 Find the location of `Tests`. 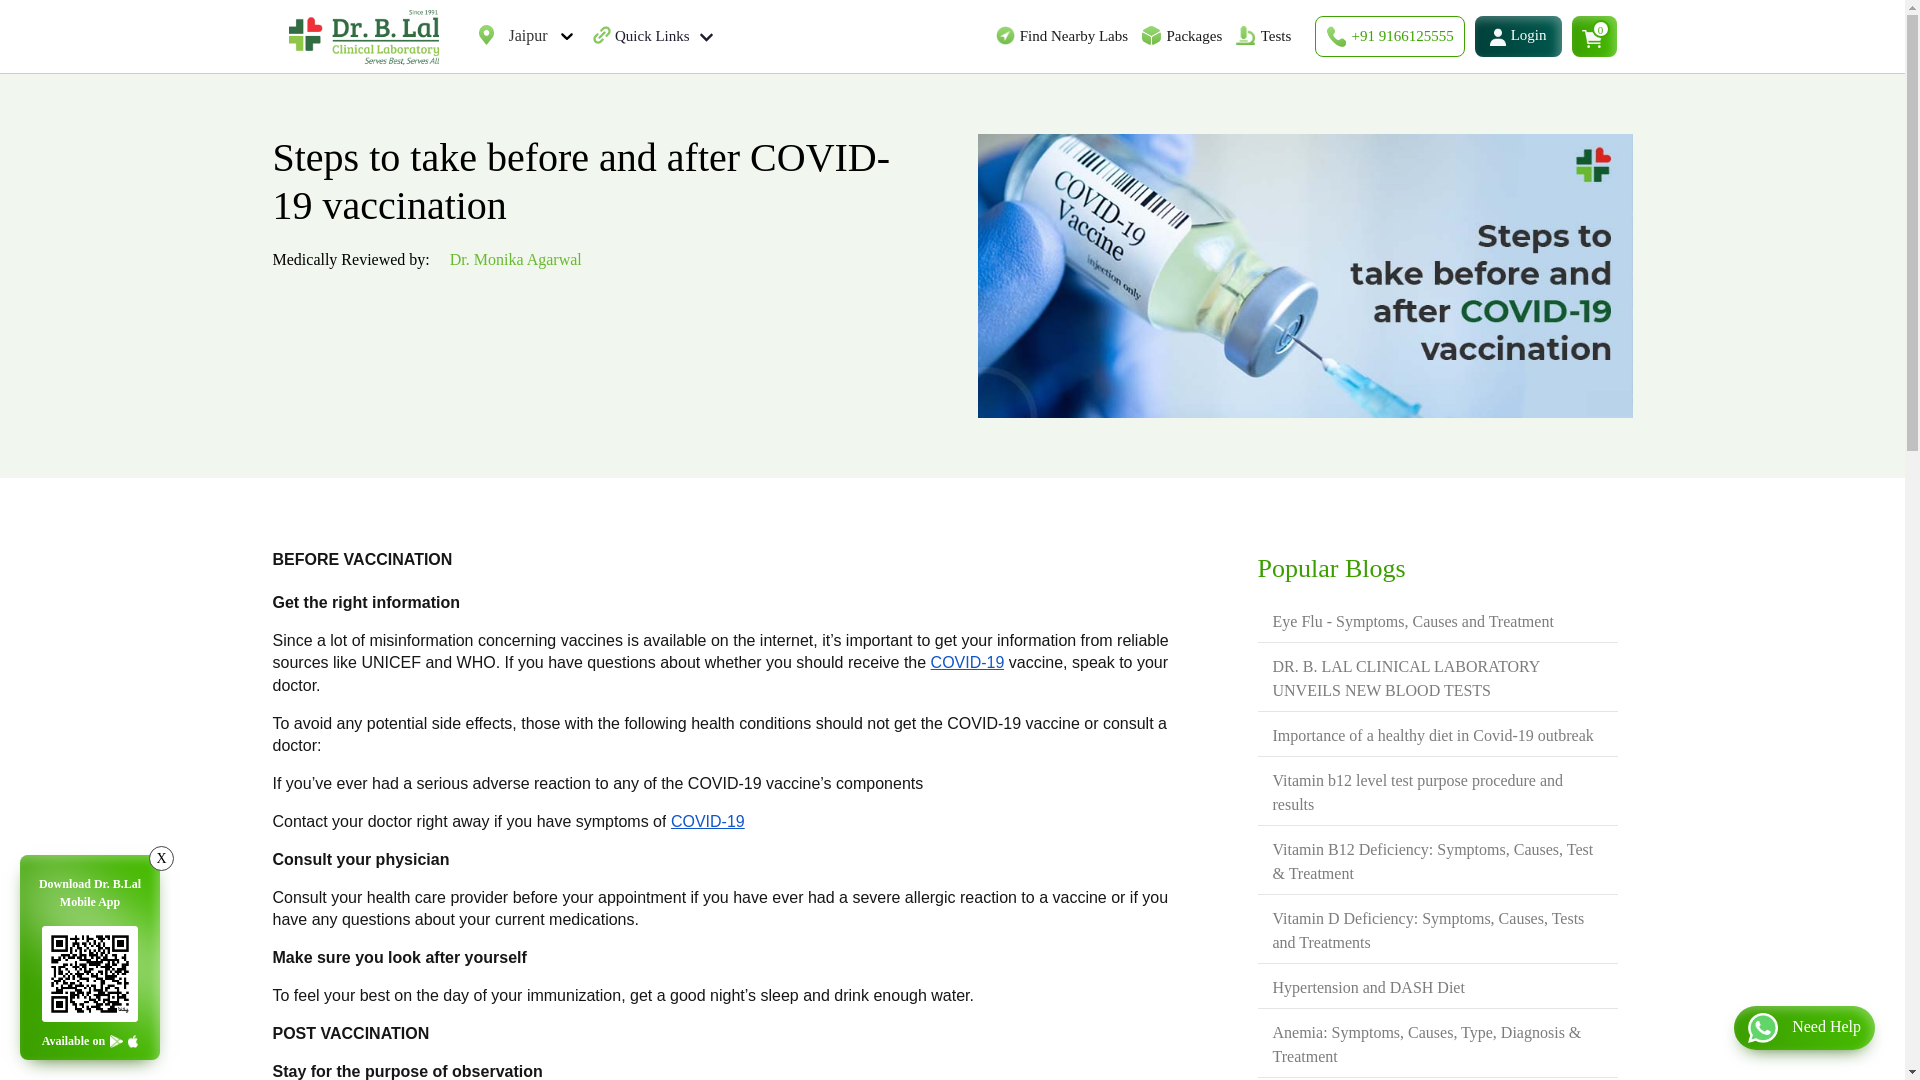

Tests is located at coordinates (1274, 36).